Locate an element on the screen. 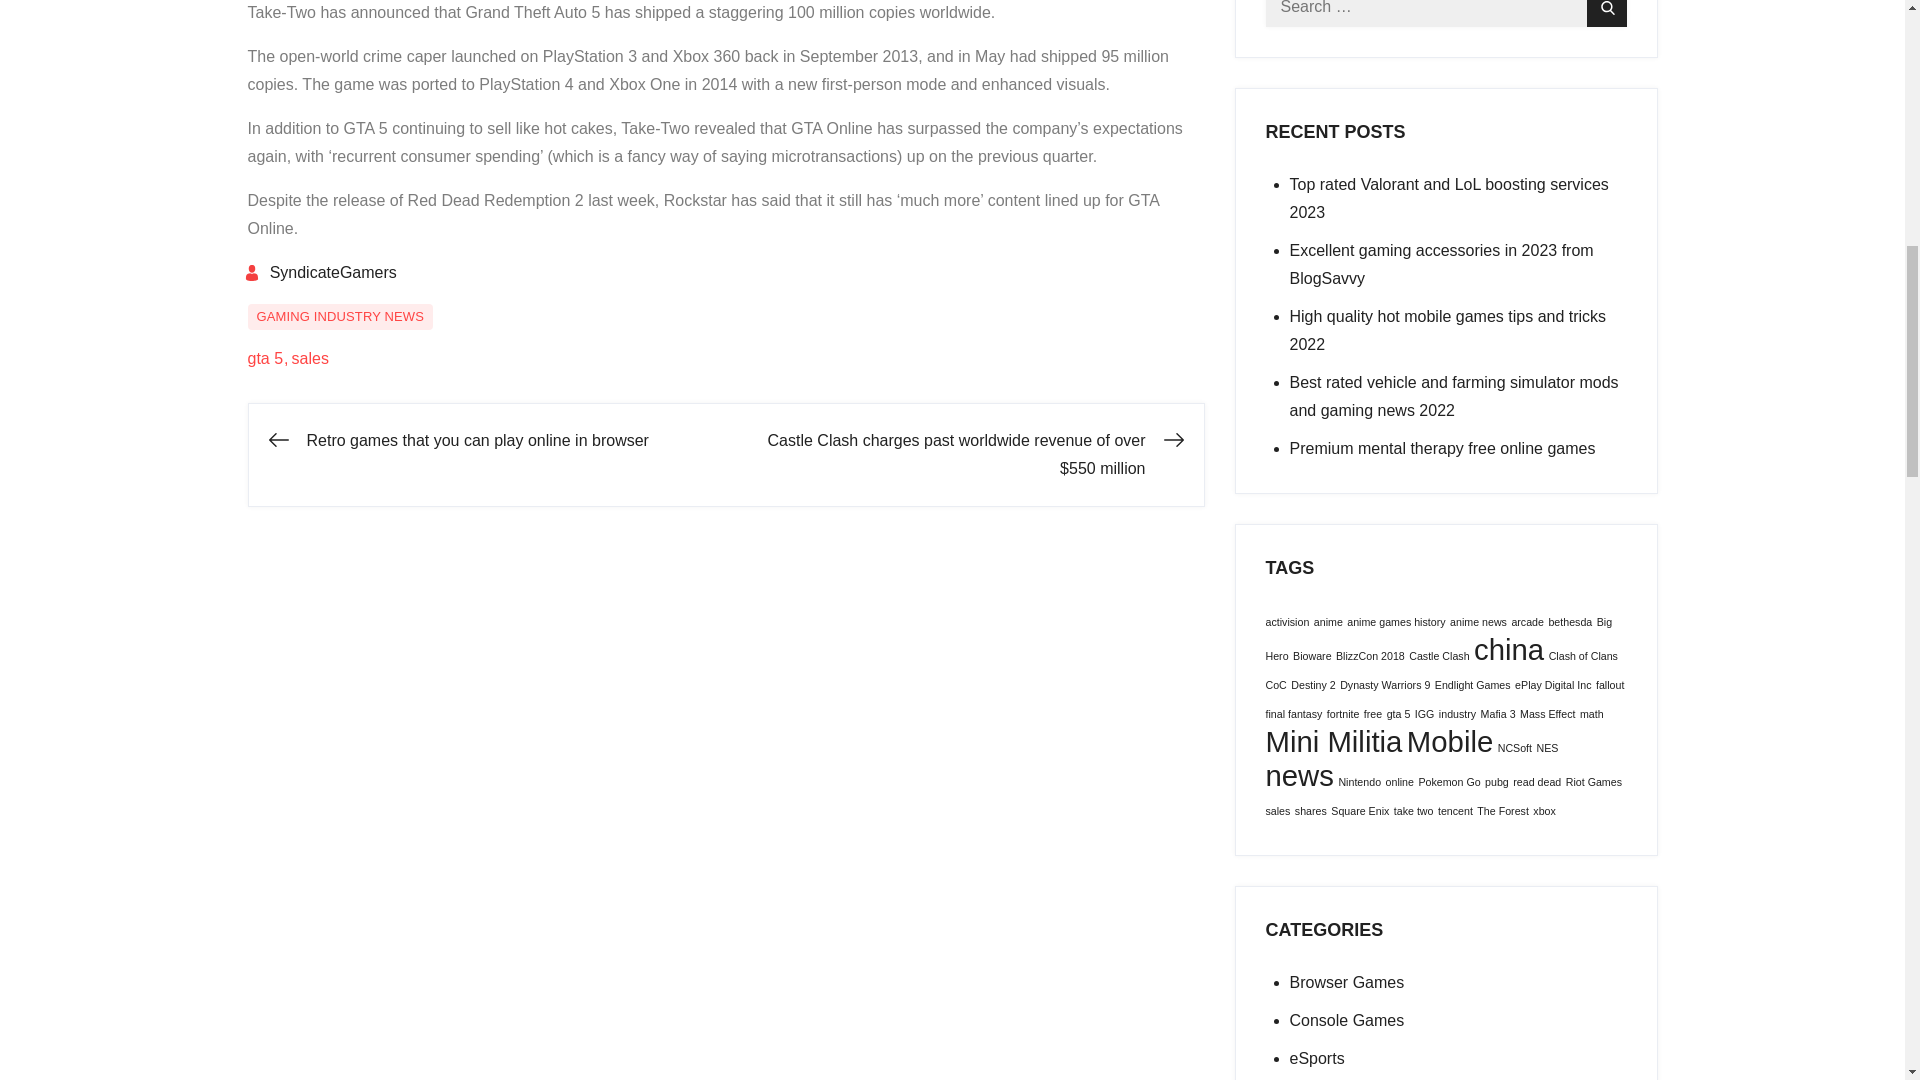 This screenshot has height=1080, width=1920. gta 5 is located at coordinates (269, 358).